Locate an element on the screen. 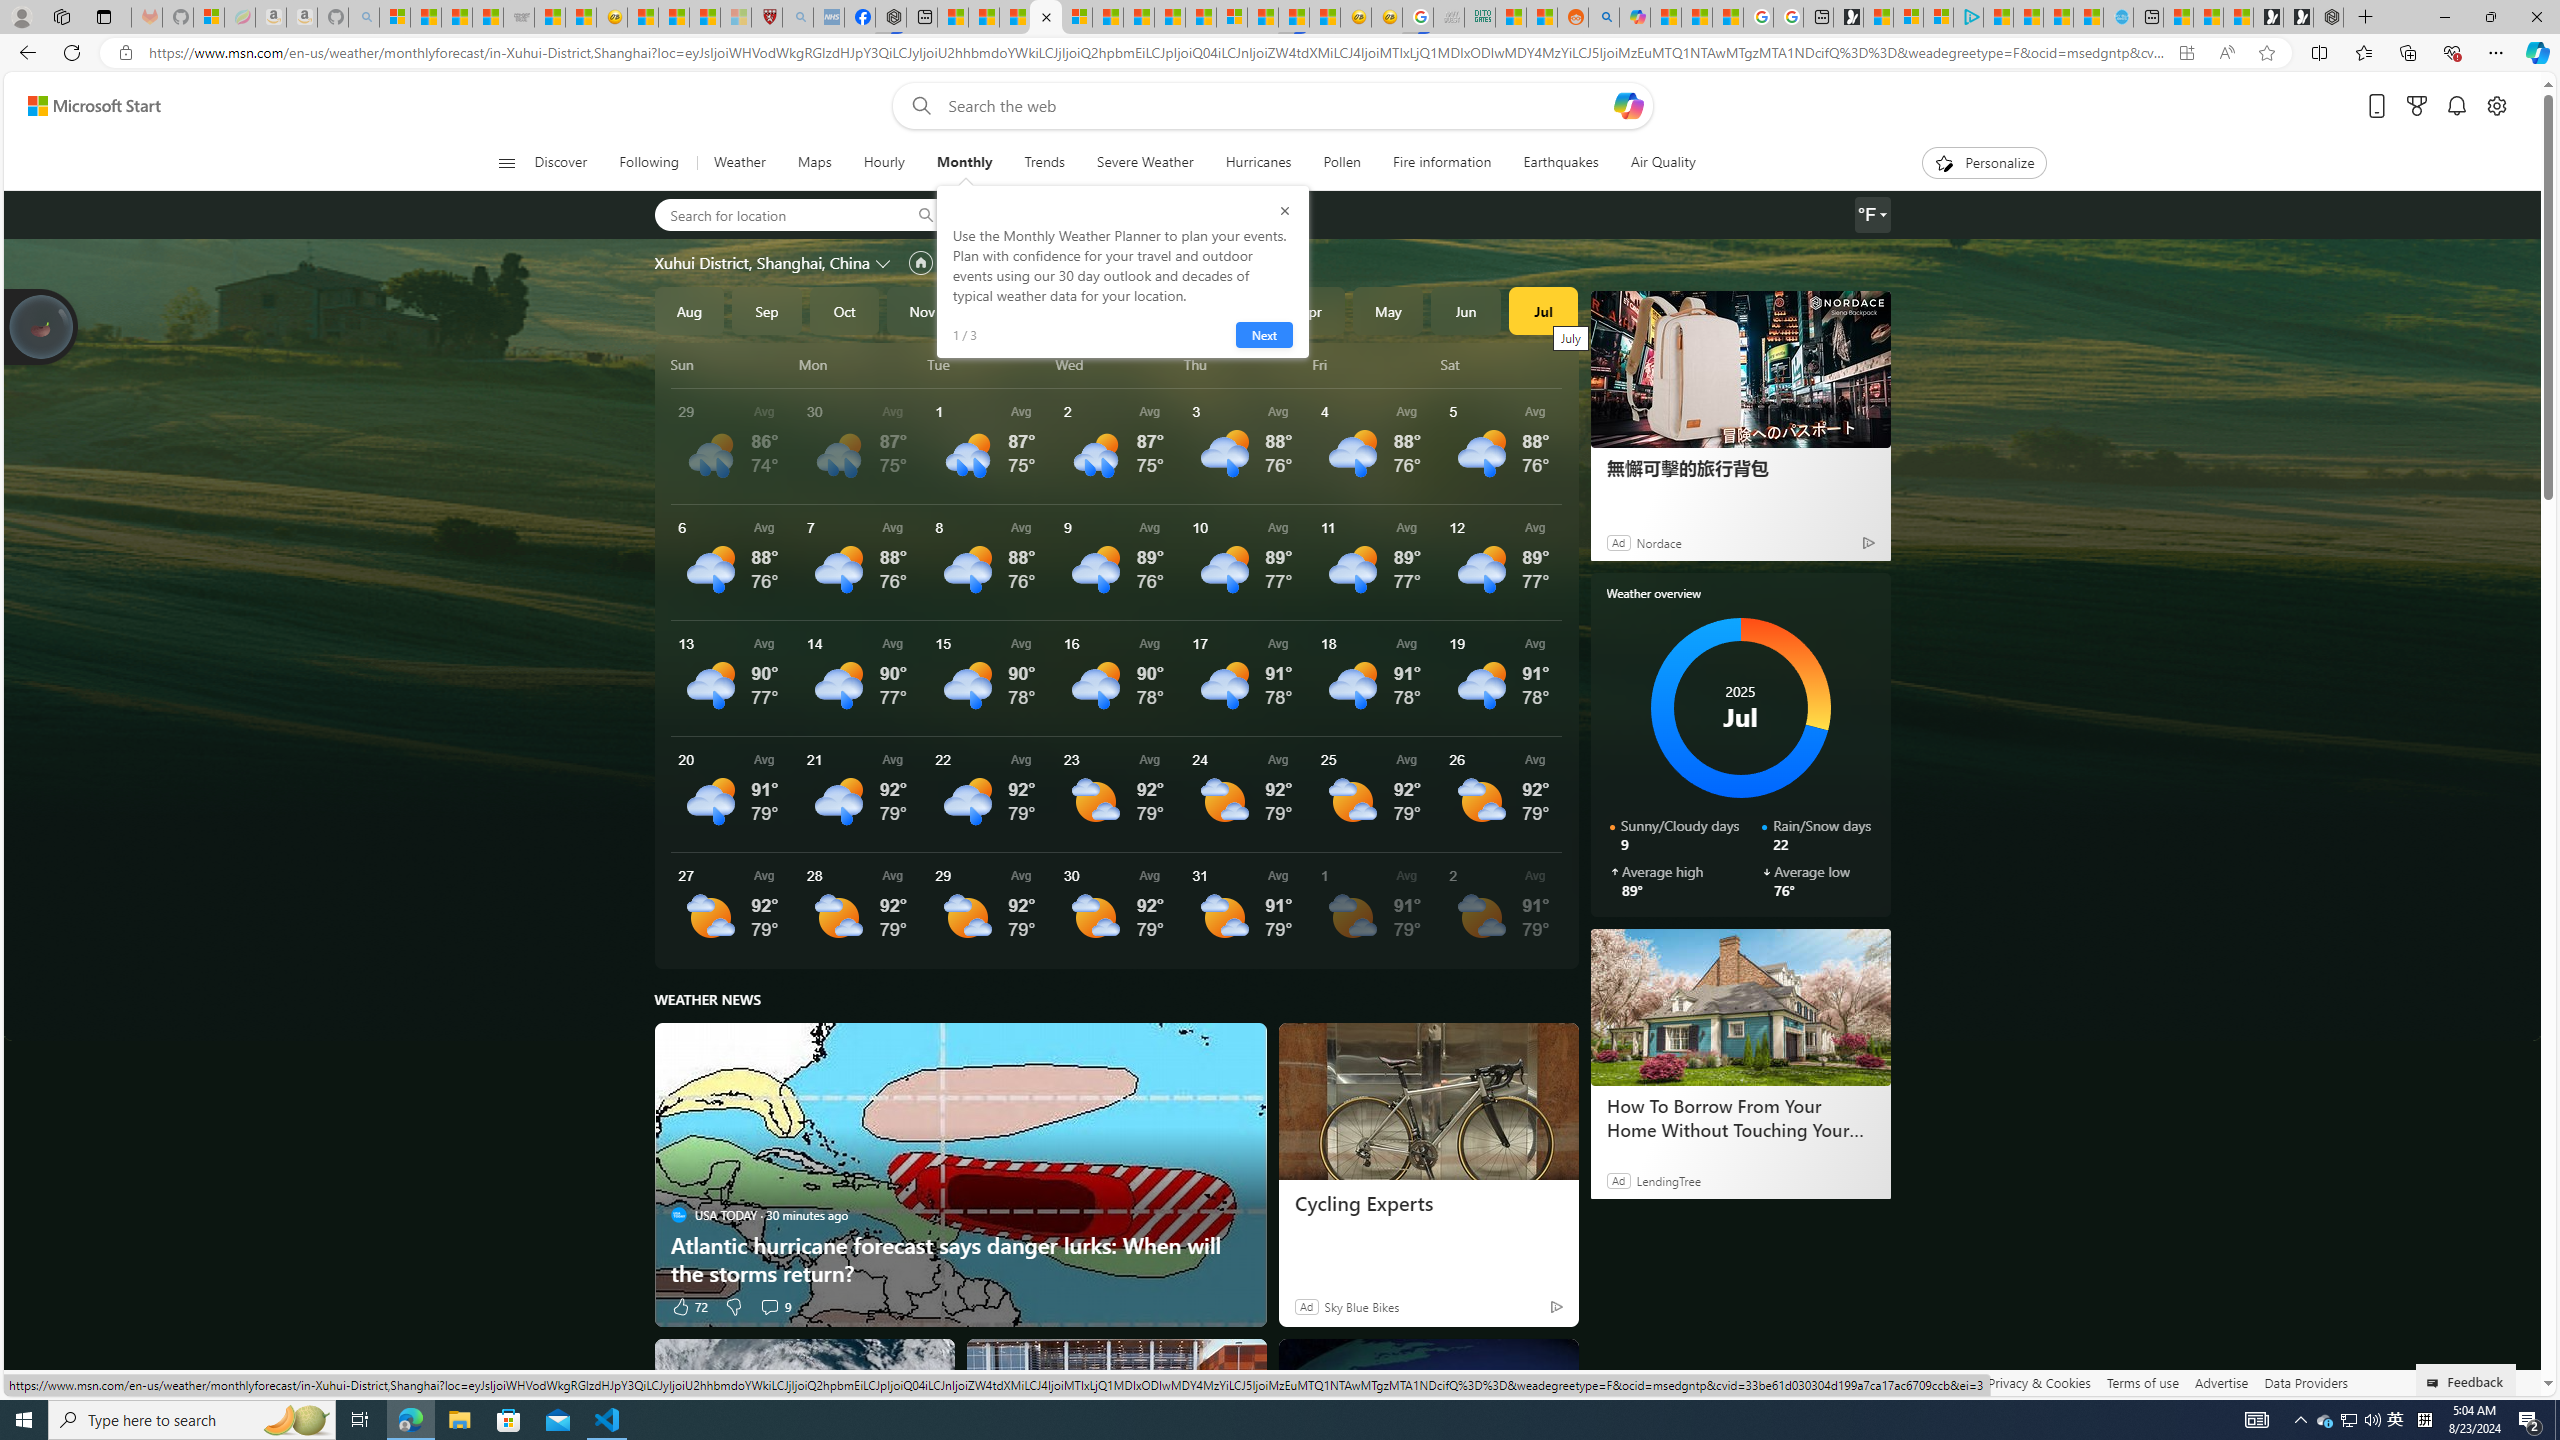 The width and height of the screenshot is (2560, 1440). Mon is located at coordinates (860, 364).